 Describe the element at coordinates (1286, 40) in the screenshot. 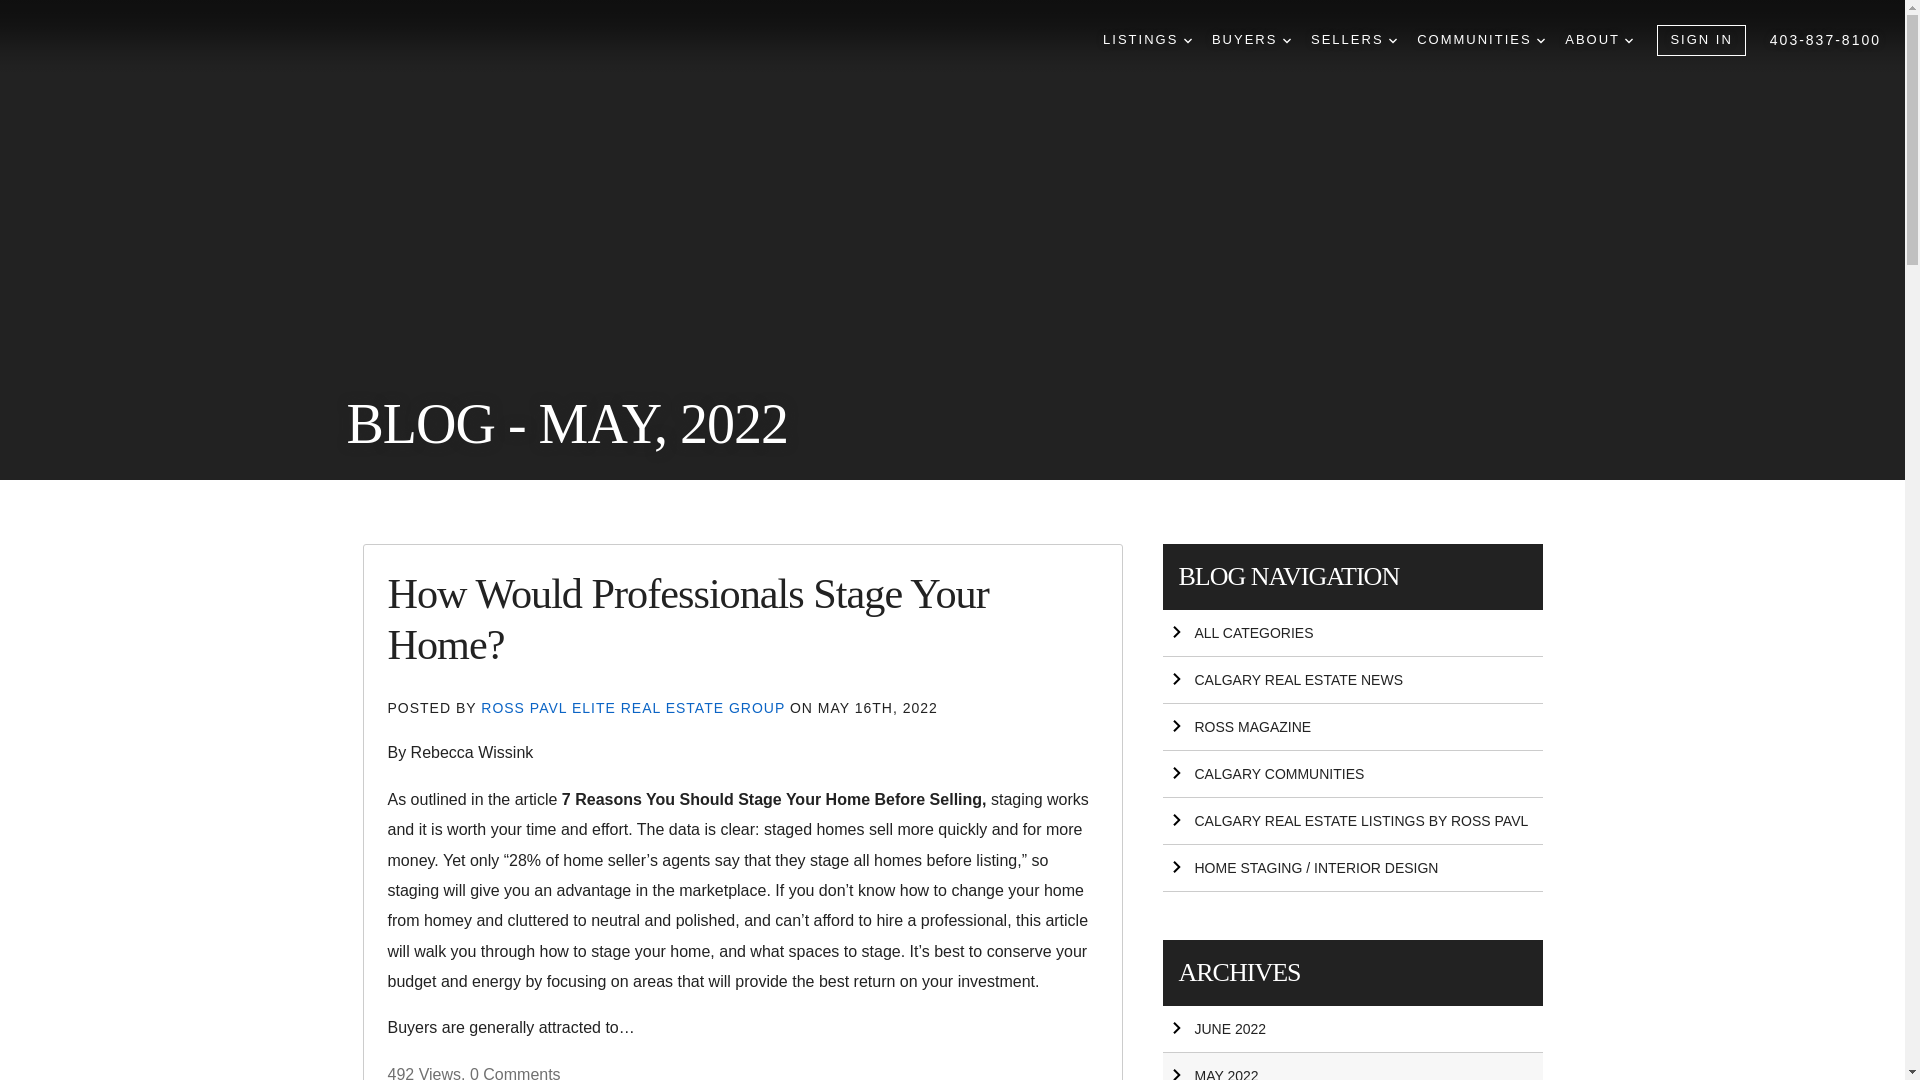

I see `DROPDOWN ARROW` at that location.